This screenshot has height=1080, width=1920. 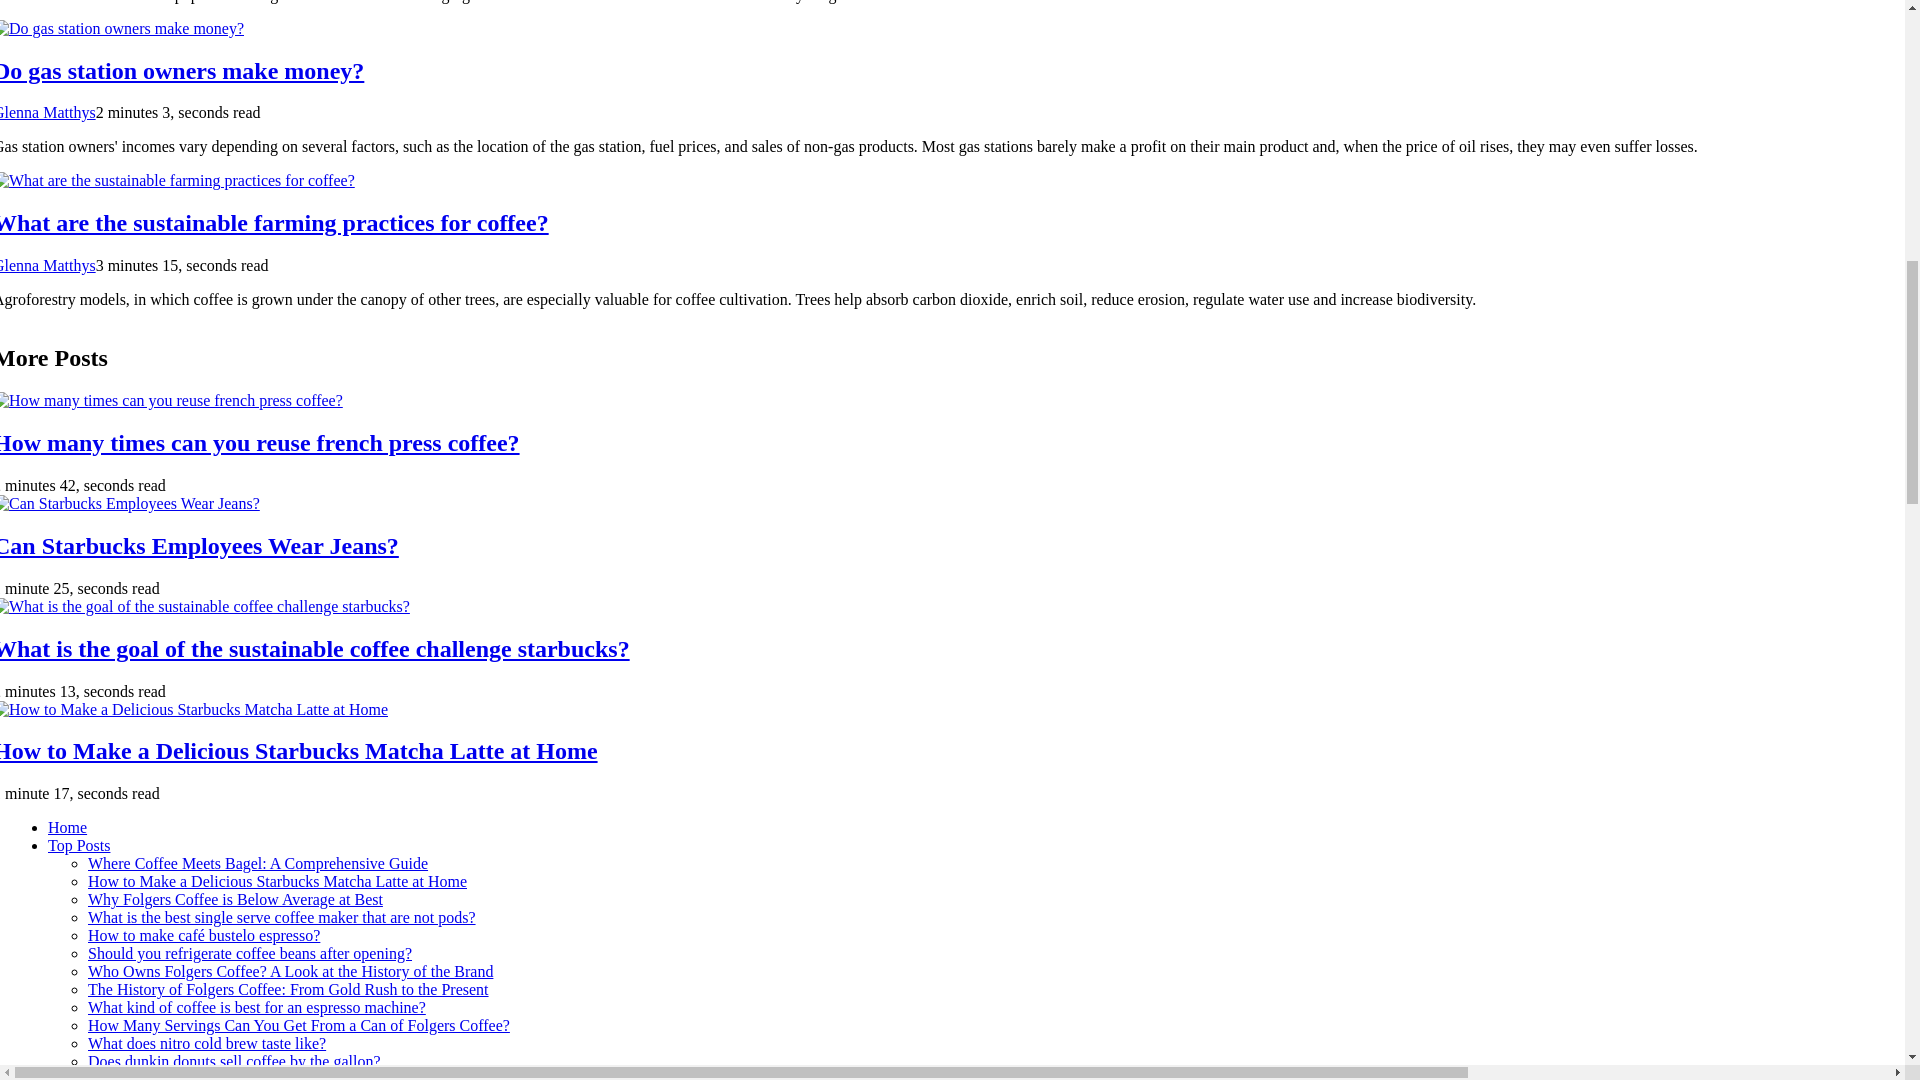 I want to click on Posts by Glenna Matthys, so click(x=48, y=266).